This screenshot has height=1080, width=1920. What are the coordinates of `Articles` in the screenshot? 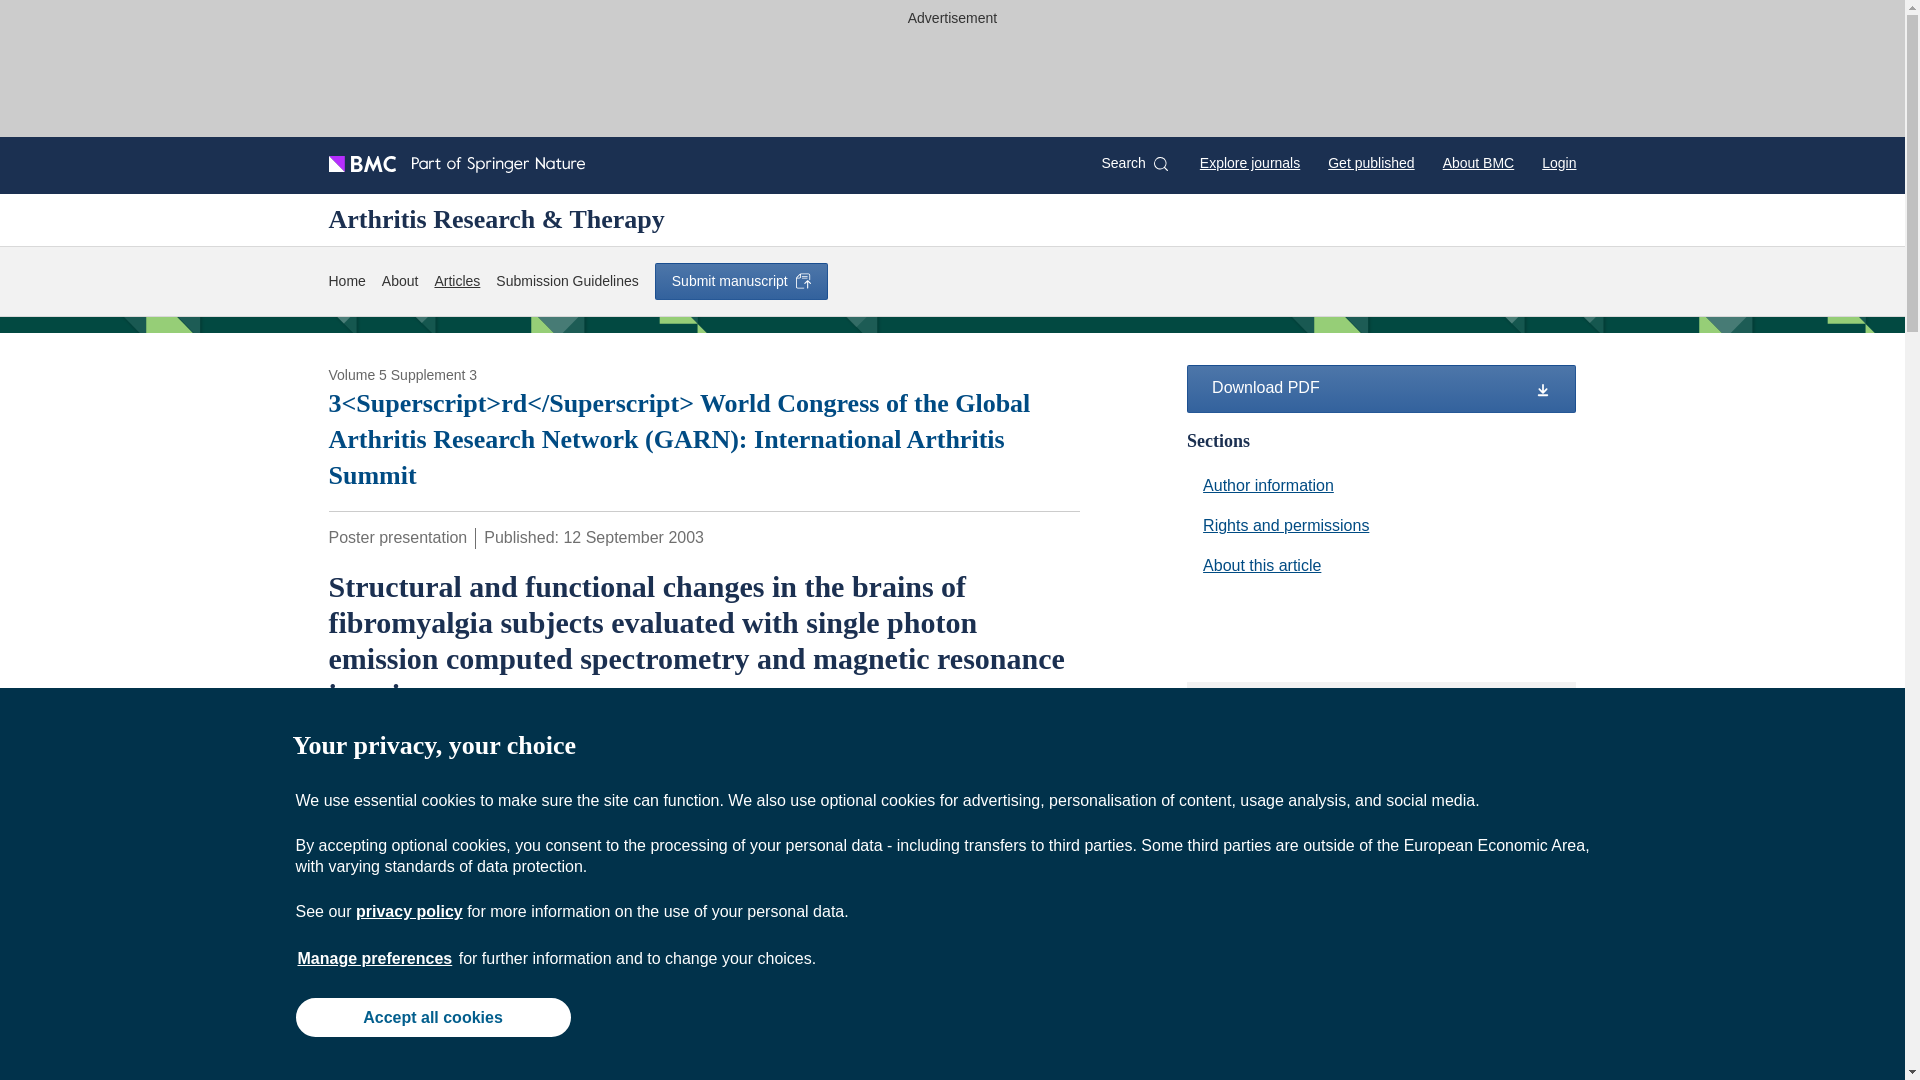 It's located at (456, 281).